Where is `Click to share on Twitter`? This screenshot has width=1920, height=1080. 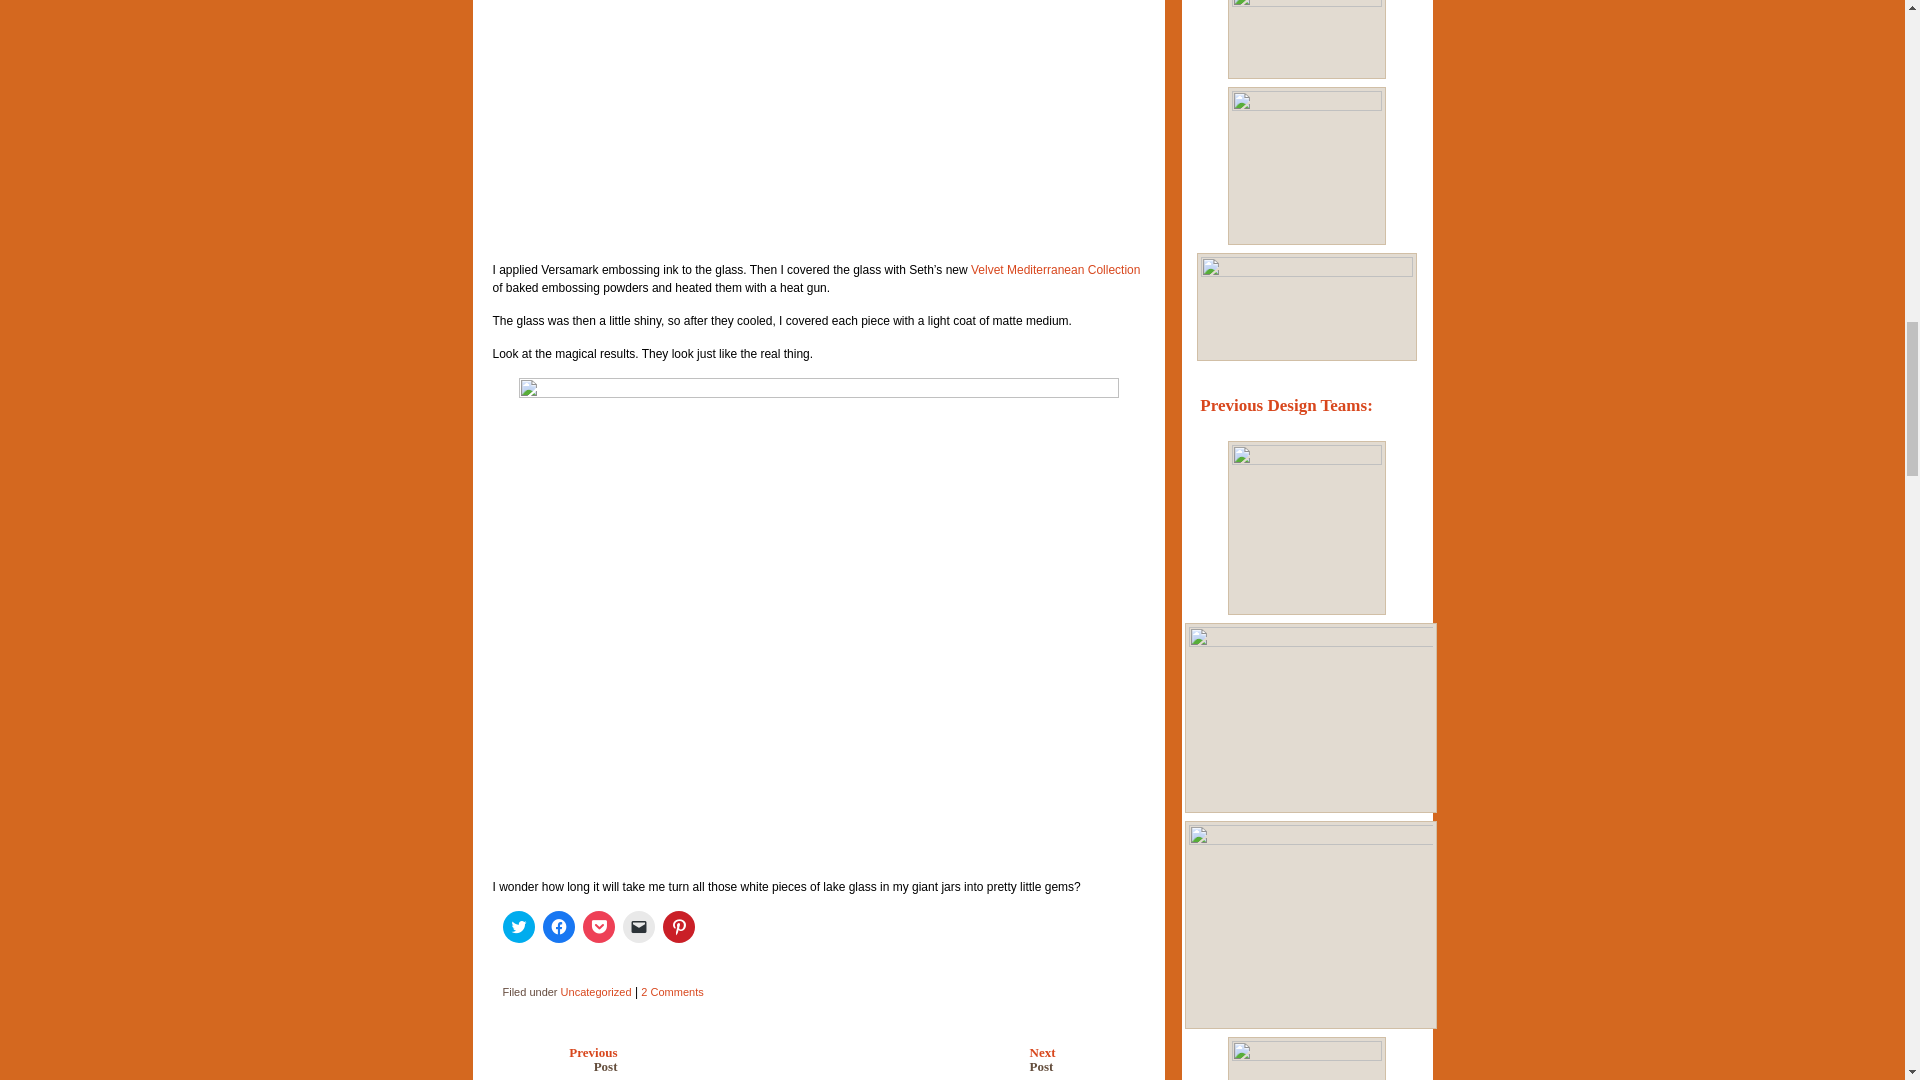 Click to share on Twitter is located at coordinates (561, 1056).